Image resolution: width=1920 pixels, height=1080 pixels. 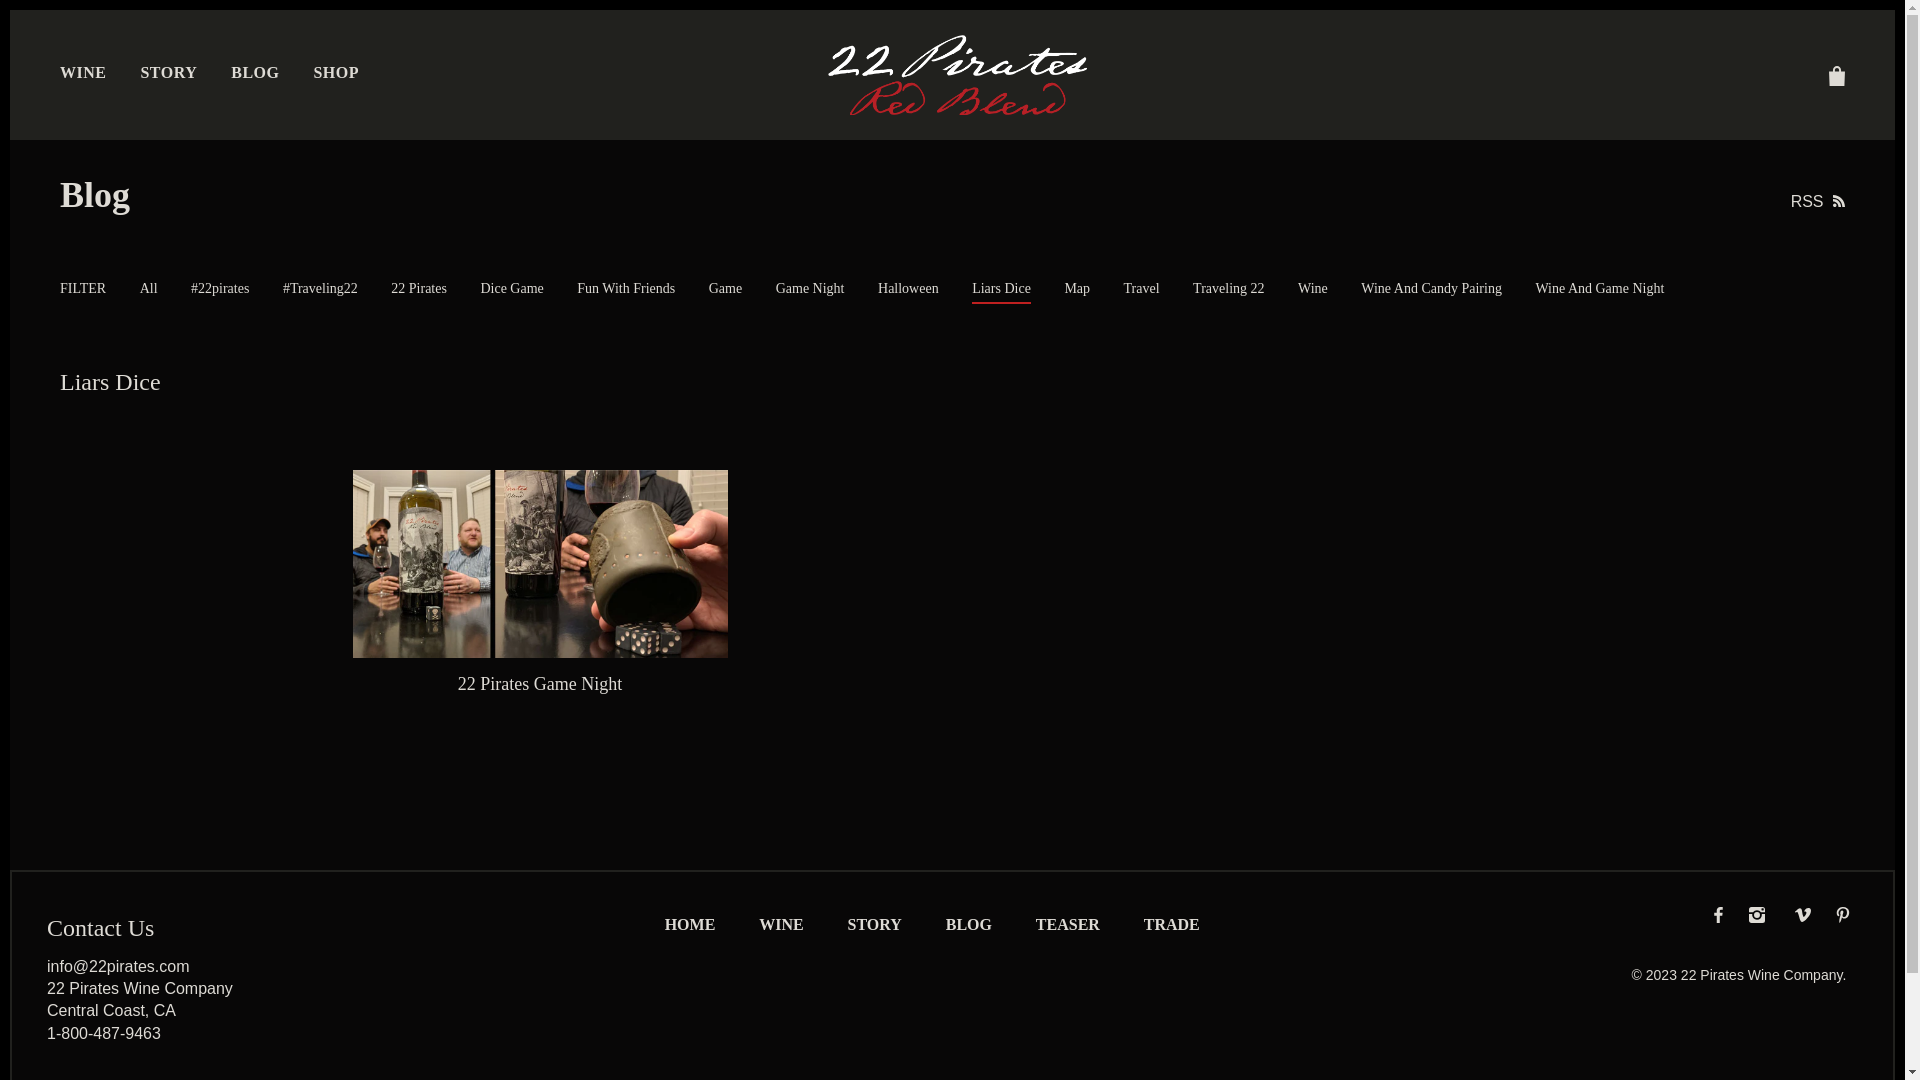 What do you see at coordinates (969, 924) in the screenshot?
I see `BLOG` at bounding box center [969, 924].